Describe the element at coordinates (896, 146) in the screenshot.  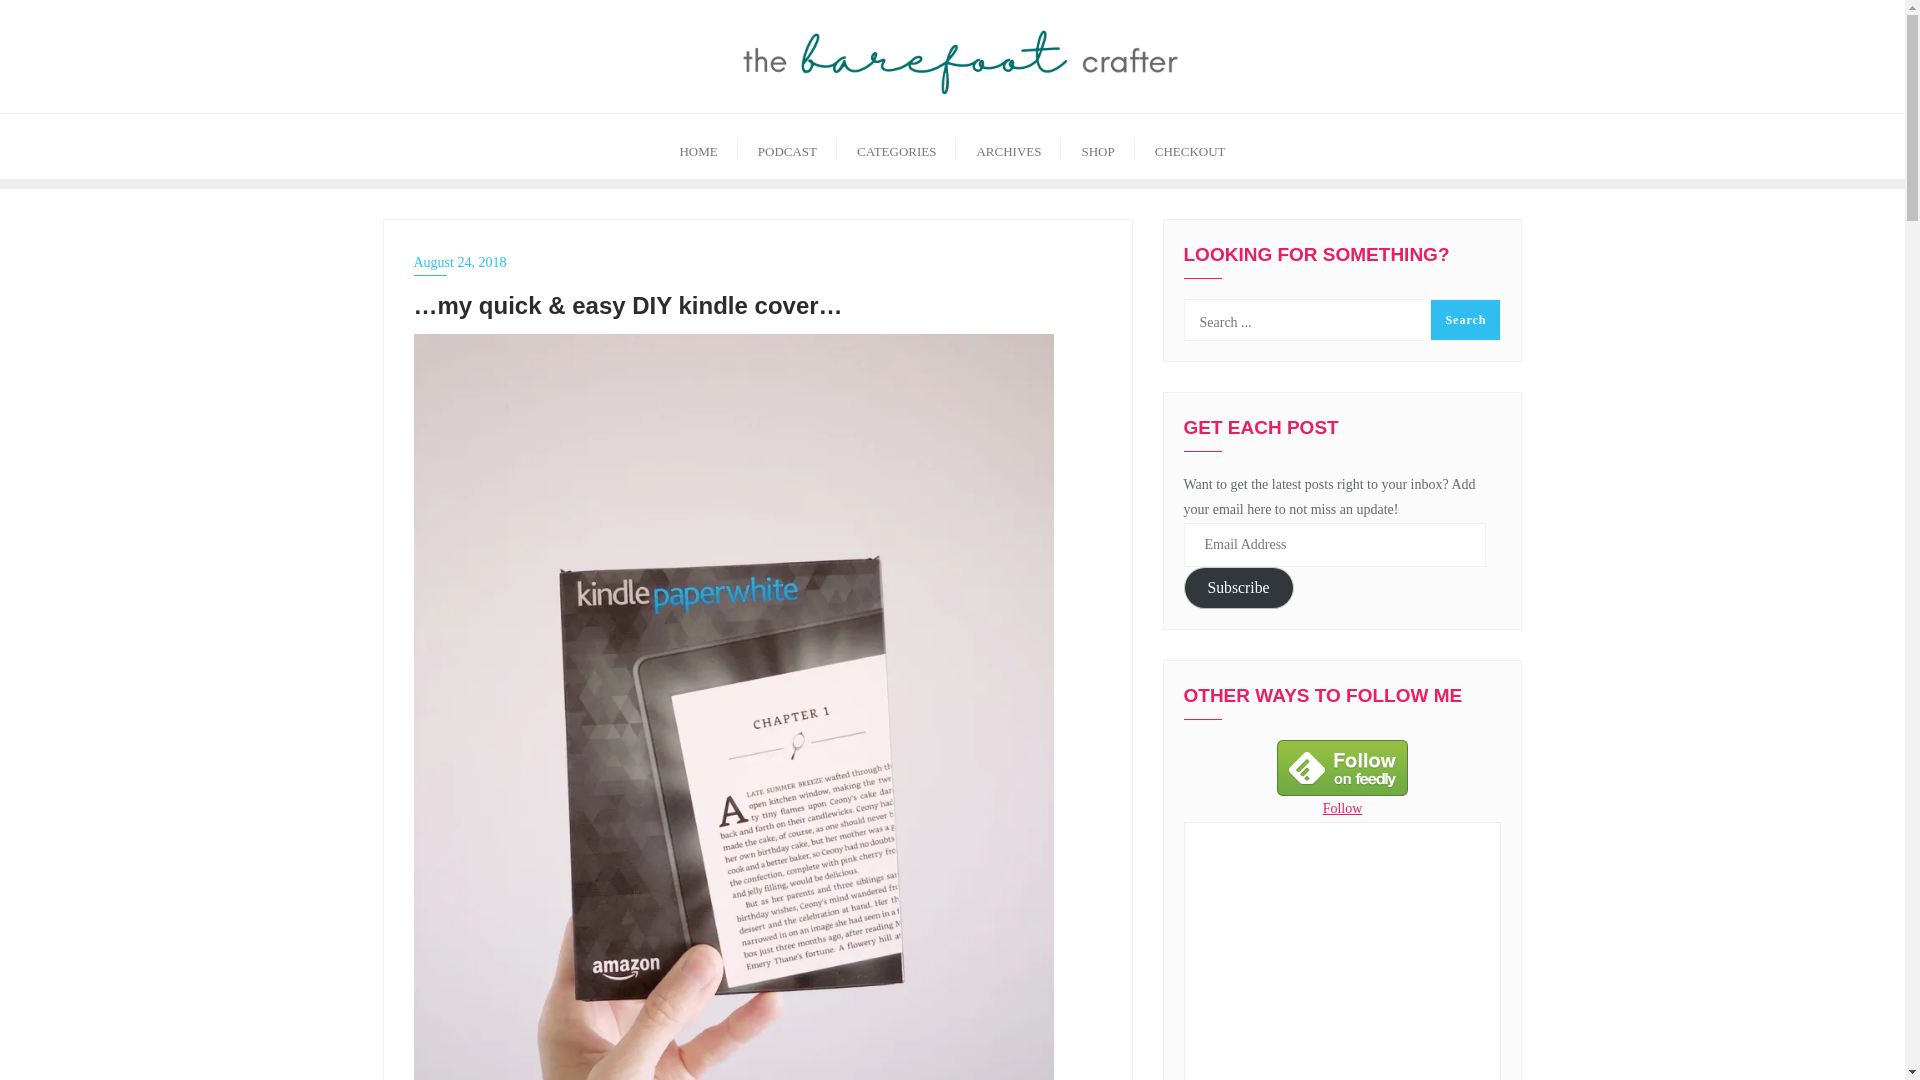
I see `CATEGORIES` at that location.